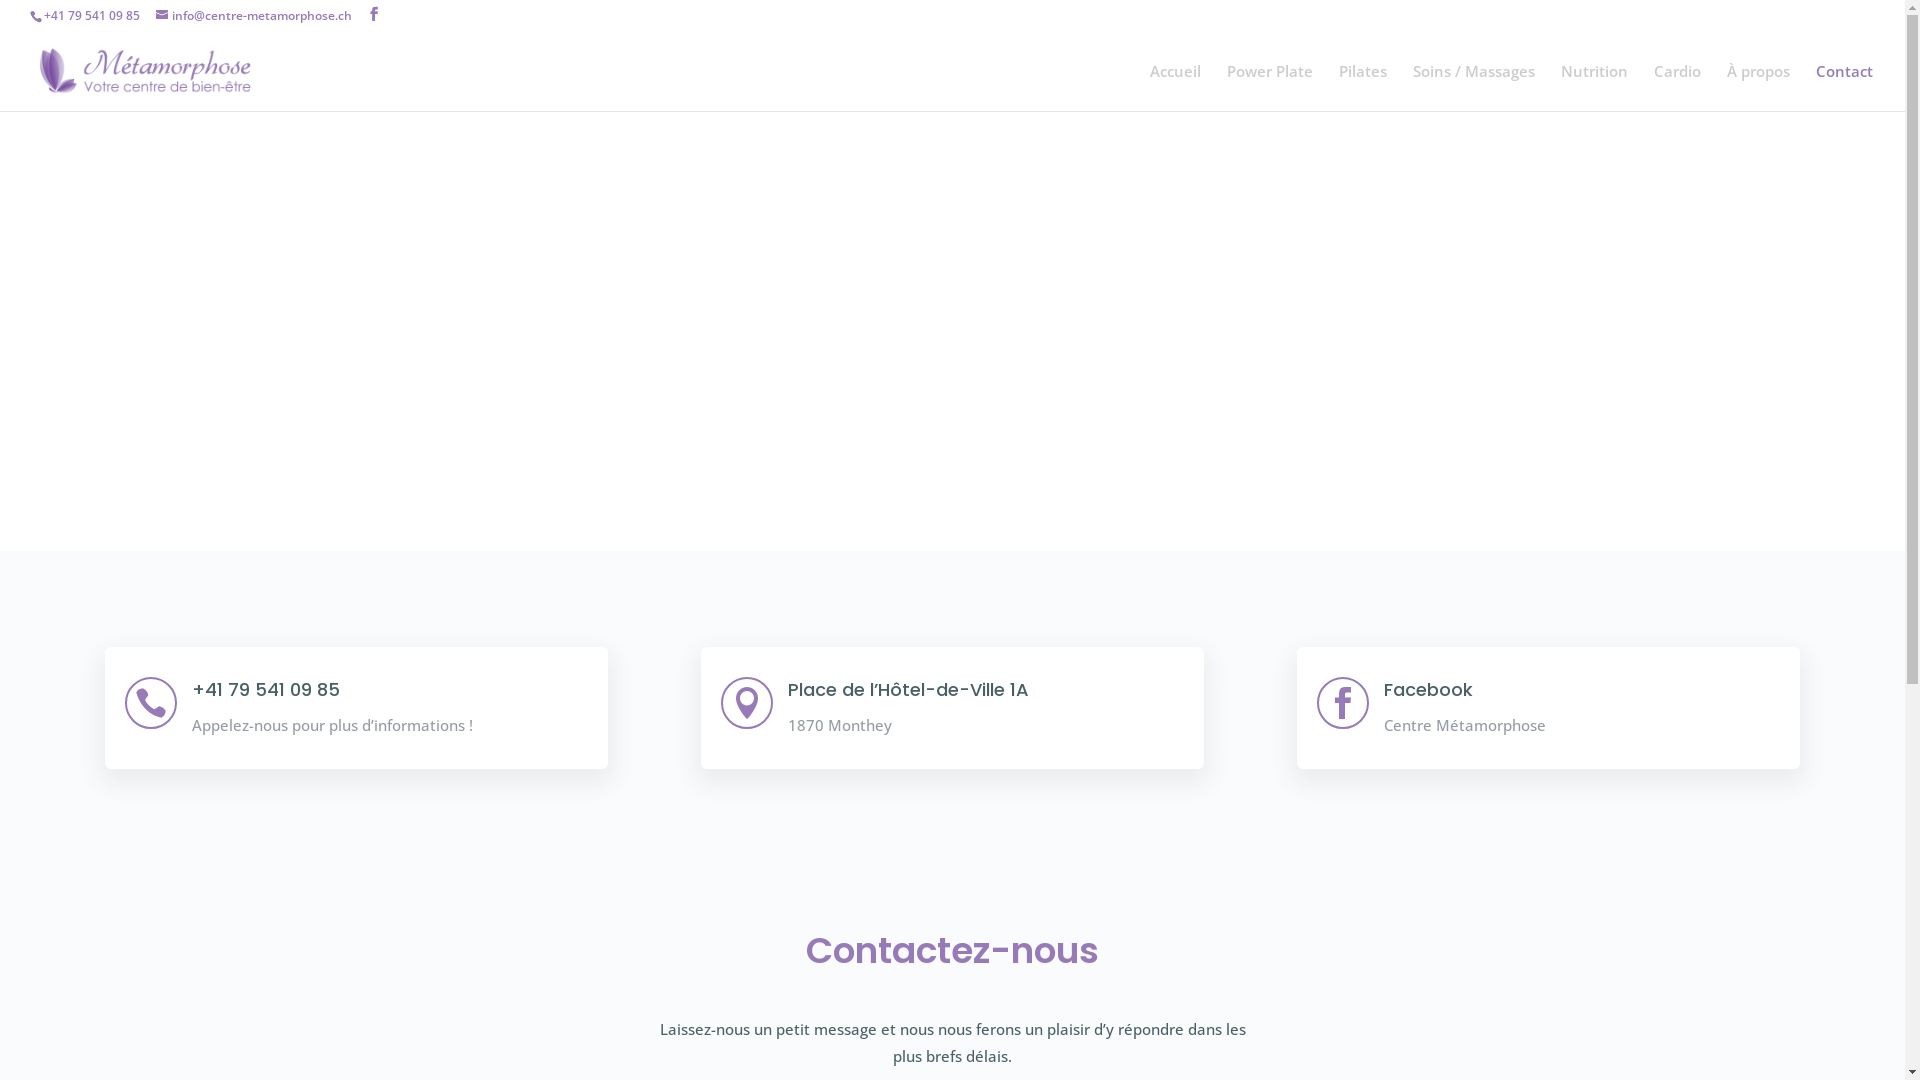 The height and width of the screenshot is (1080, 1920). I want to click on Facebook, so click(1428, 690).